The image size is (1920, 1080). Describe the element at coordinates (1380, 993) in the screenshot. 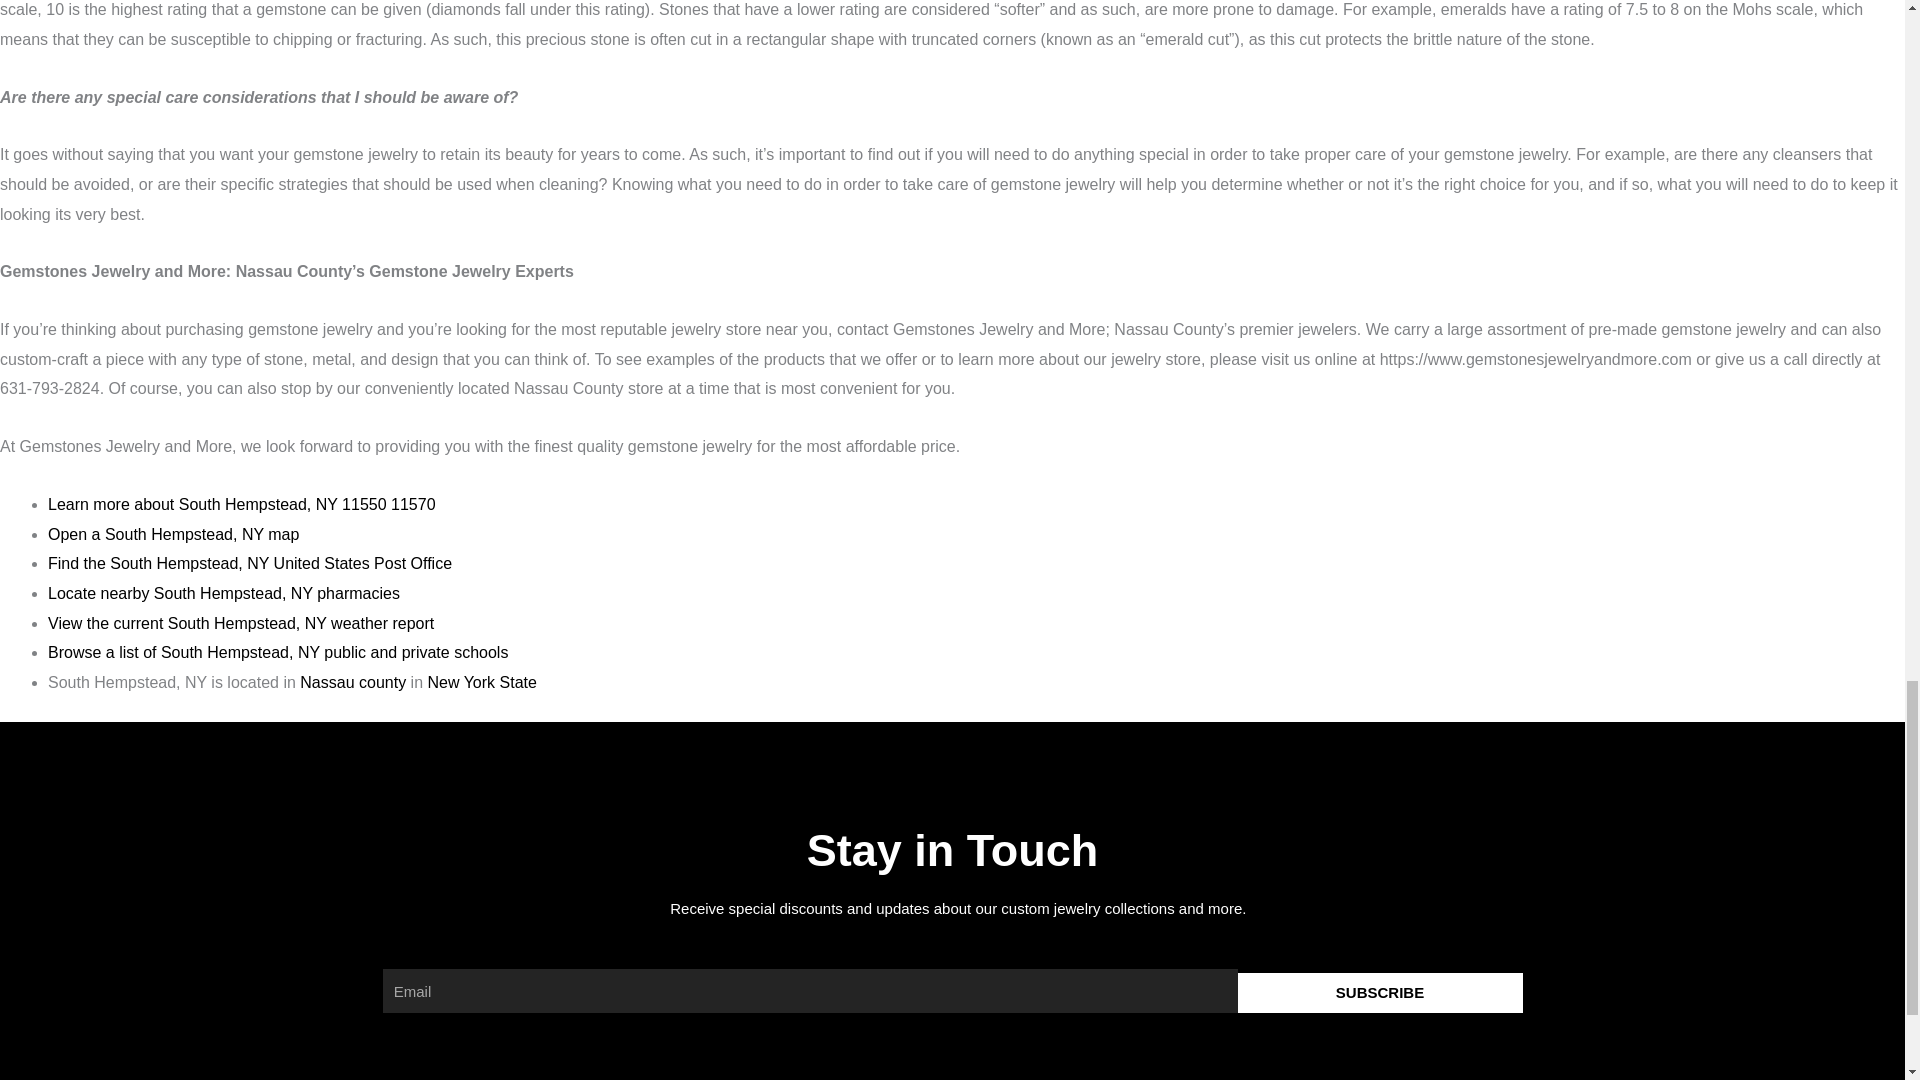

I see `SUBSCRIBE` at that location.